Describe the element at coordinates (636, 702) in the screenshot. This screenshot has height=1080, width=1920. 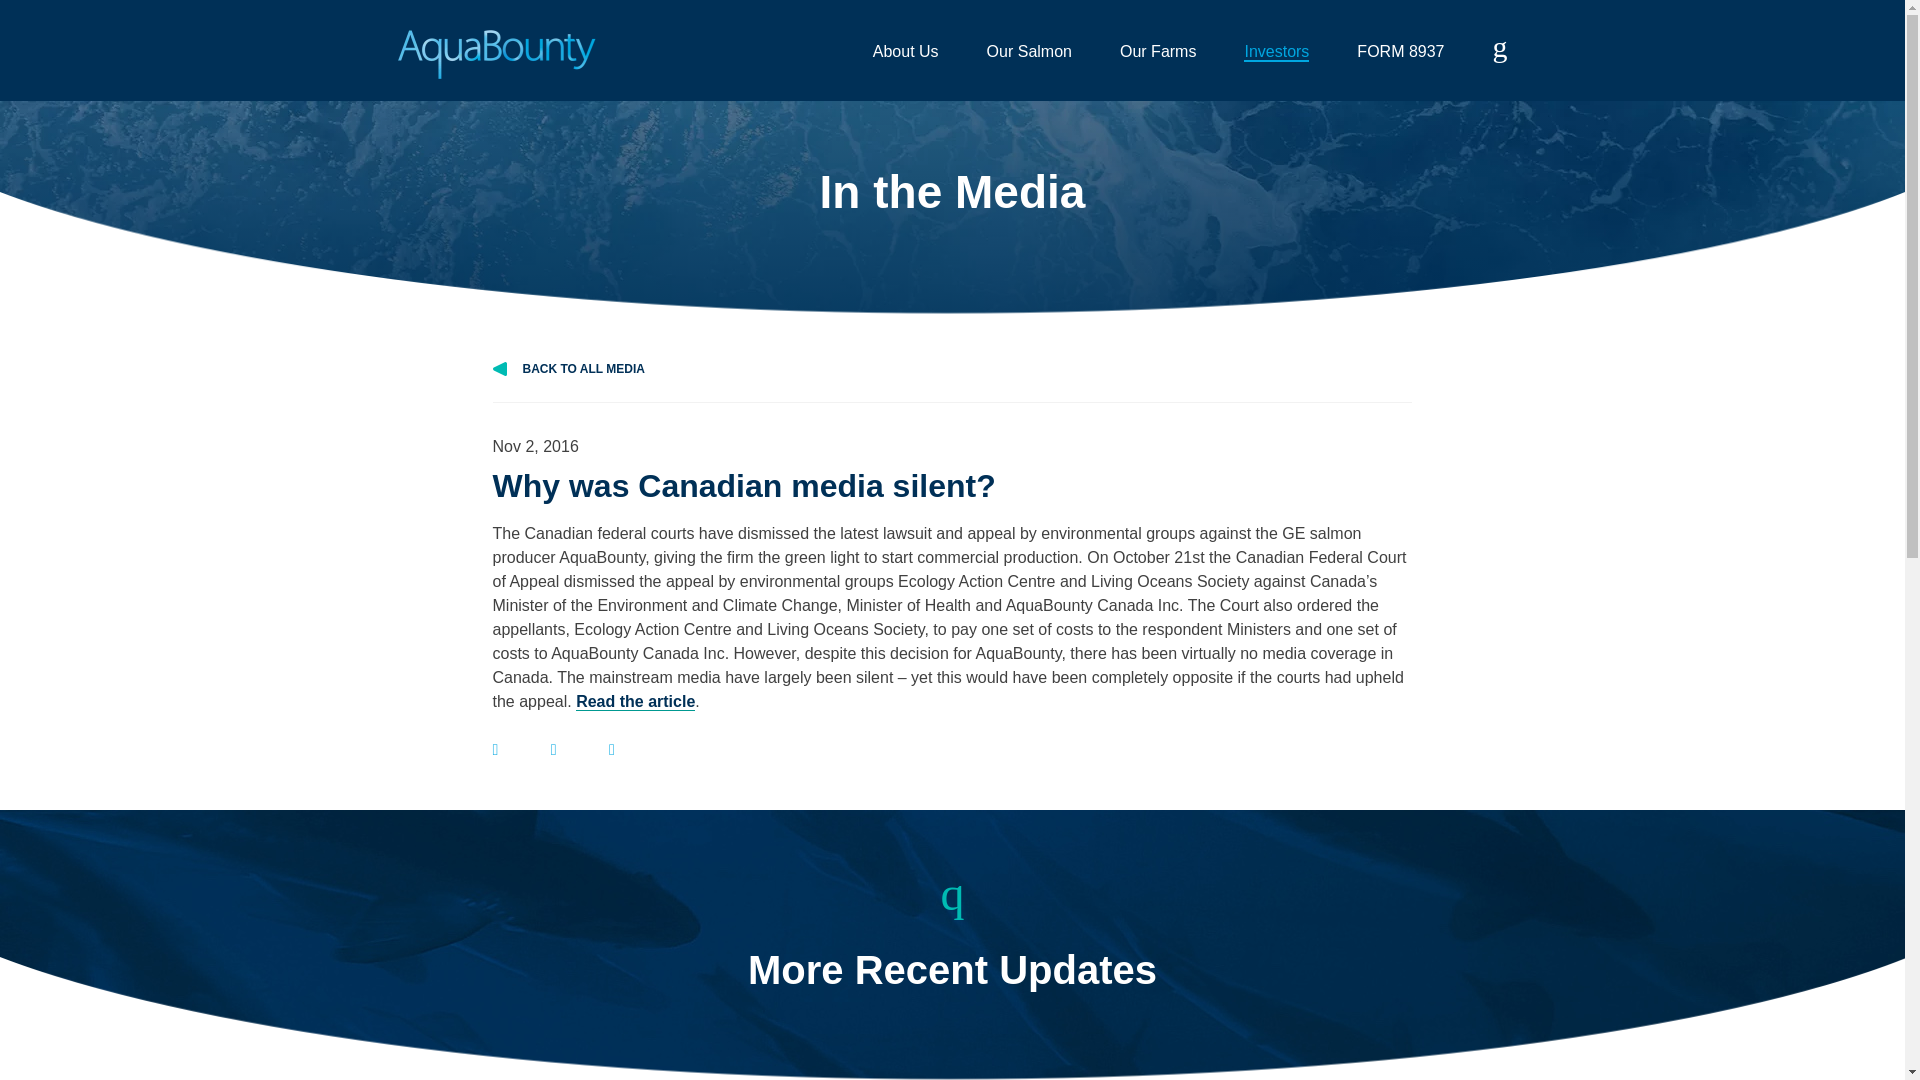
I see `Read the article` at that location.